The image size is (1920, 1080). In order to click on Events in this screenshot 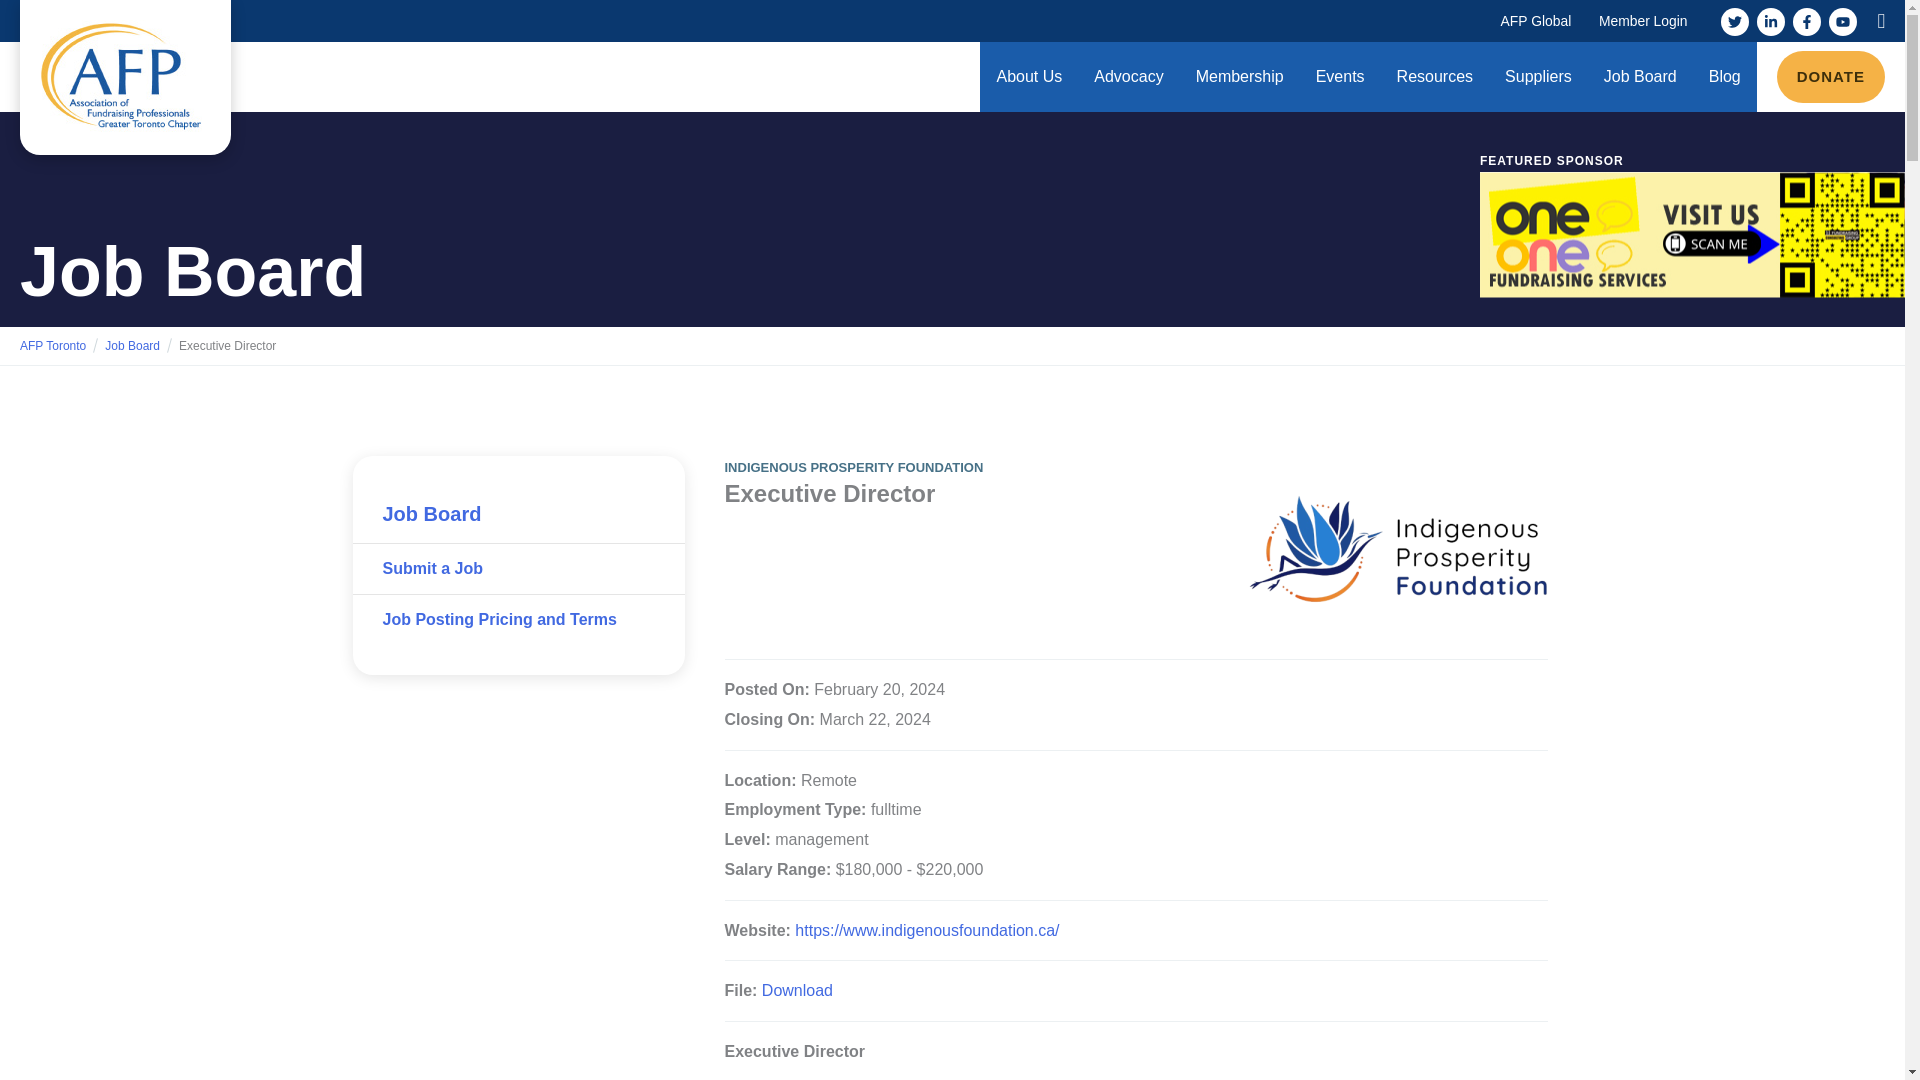, I will do `click(1340, 77)`.